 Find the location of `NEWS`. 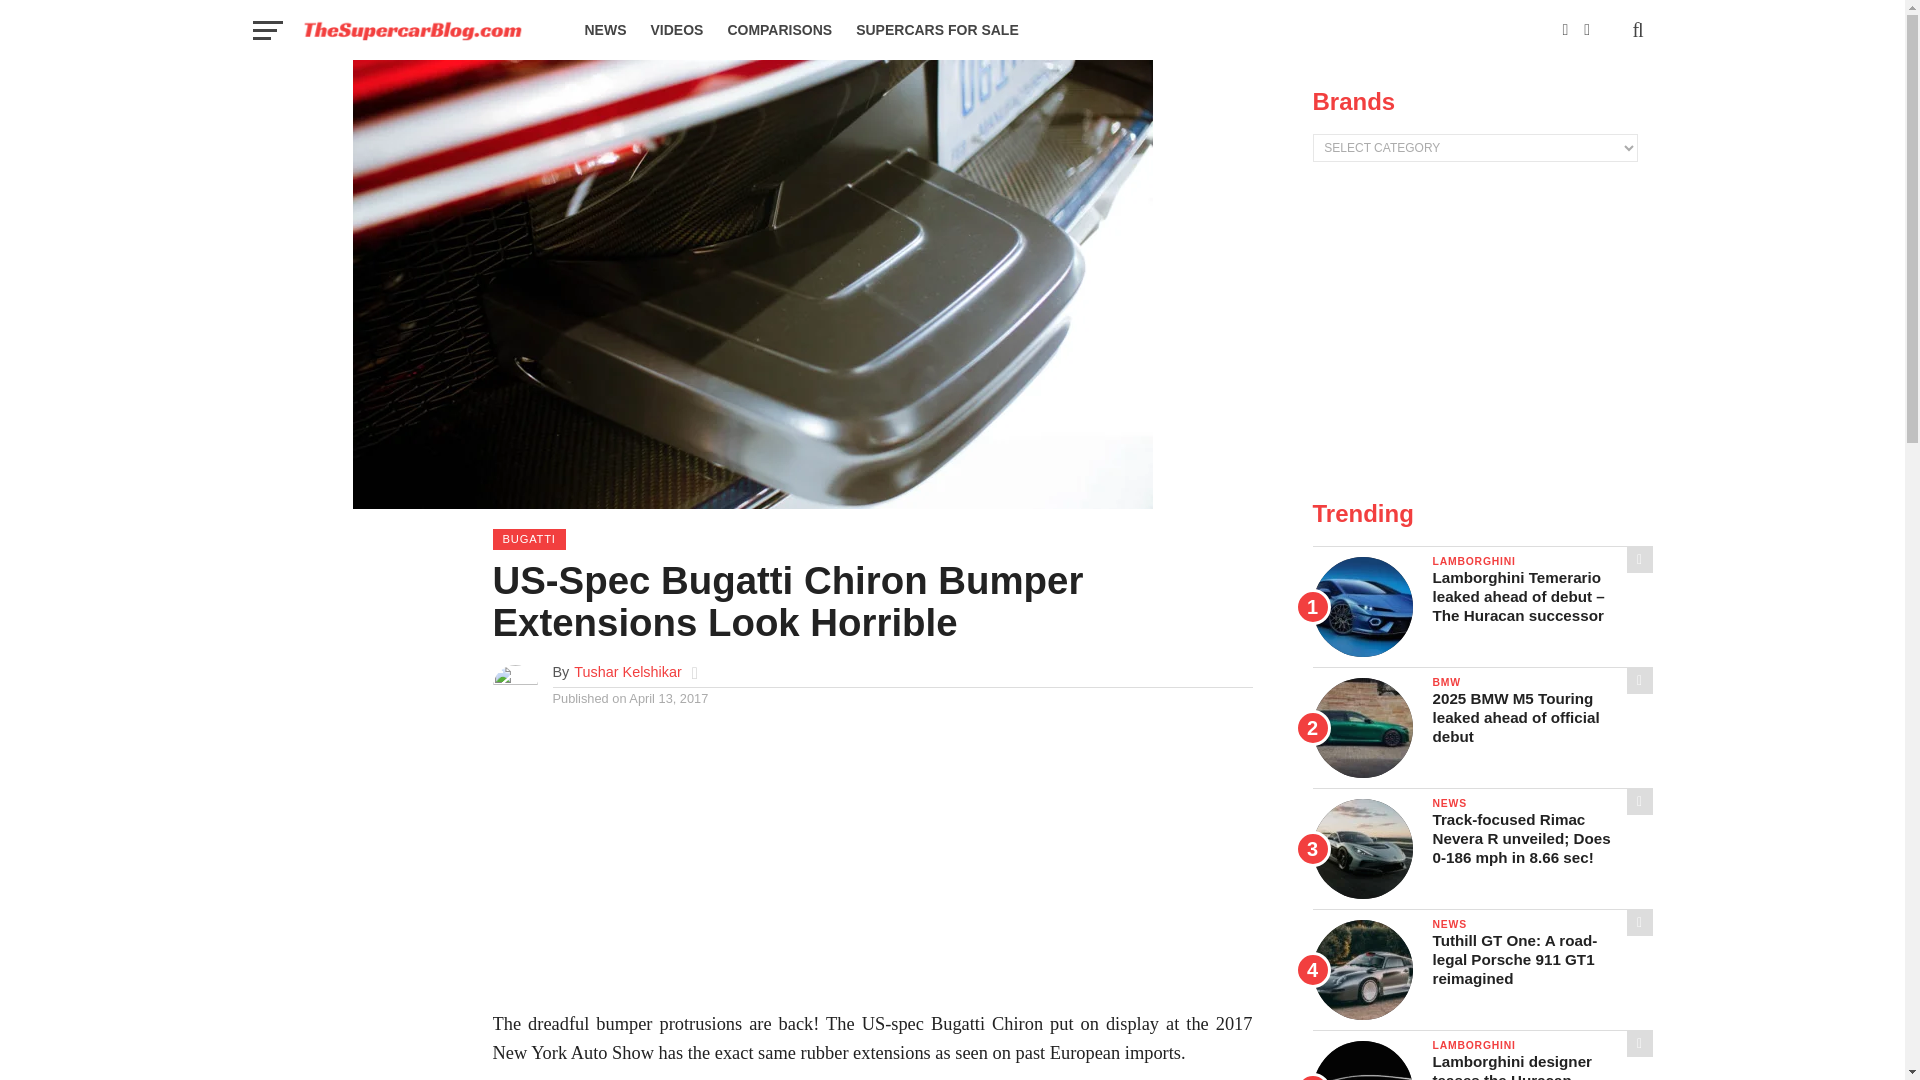

NEWS is located at coordinates (604, 30).